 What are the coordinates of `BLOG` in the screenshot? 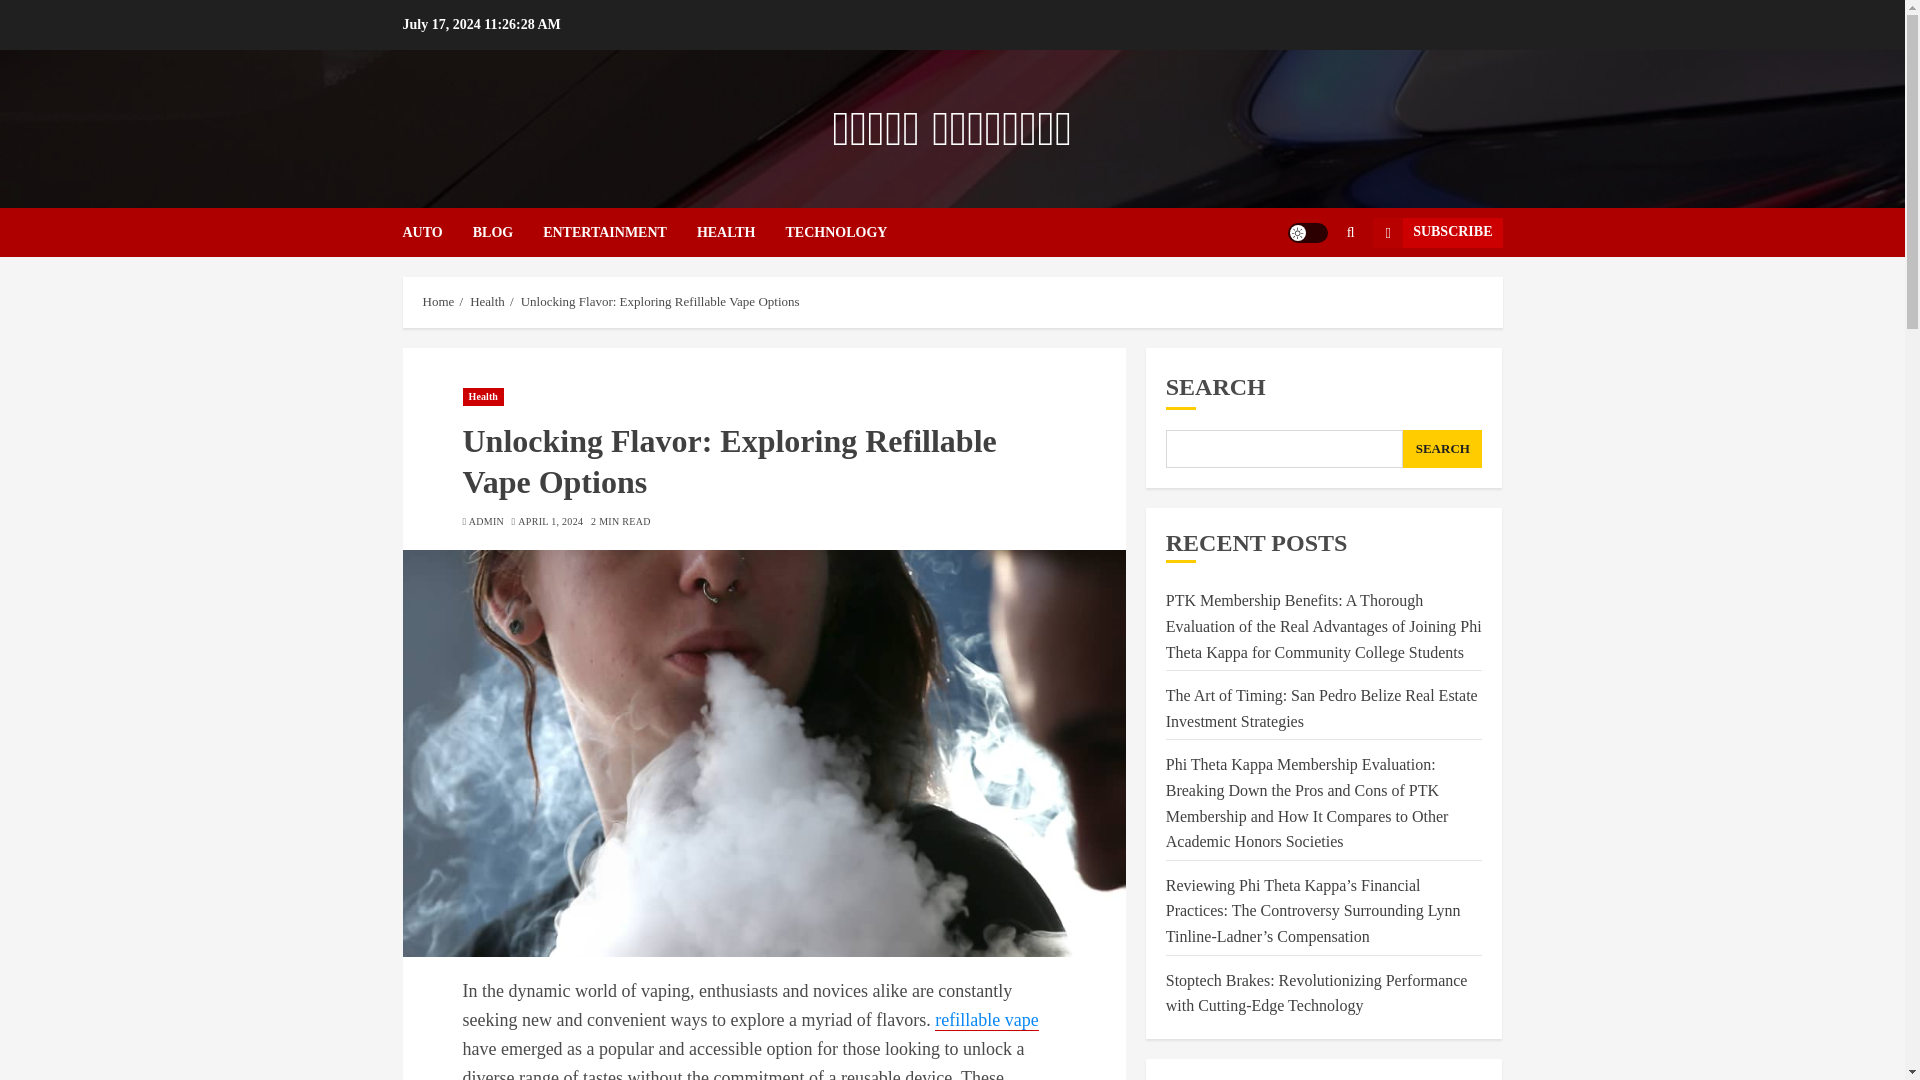 It's located at (508, 232).